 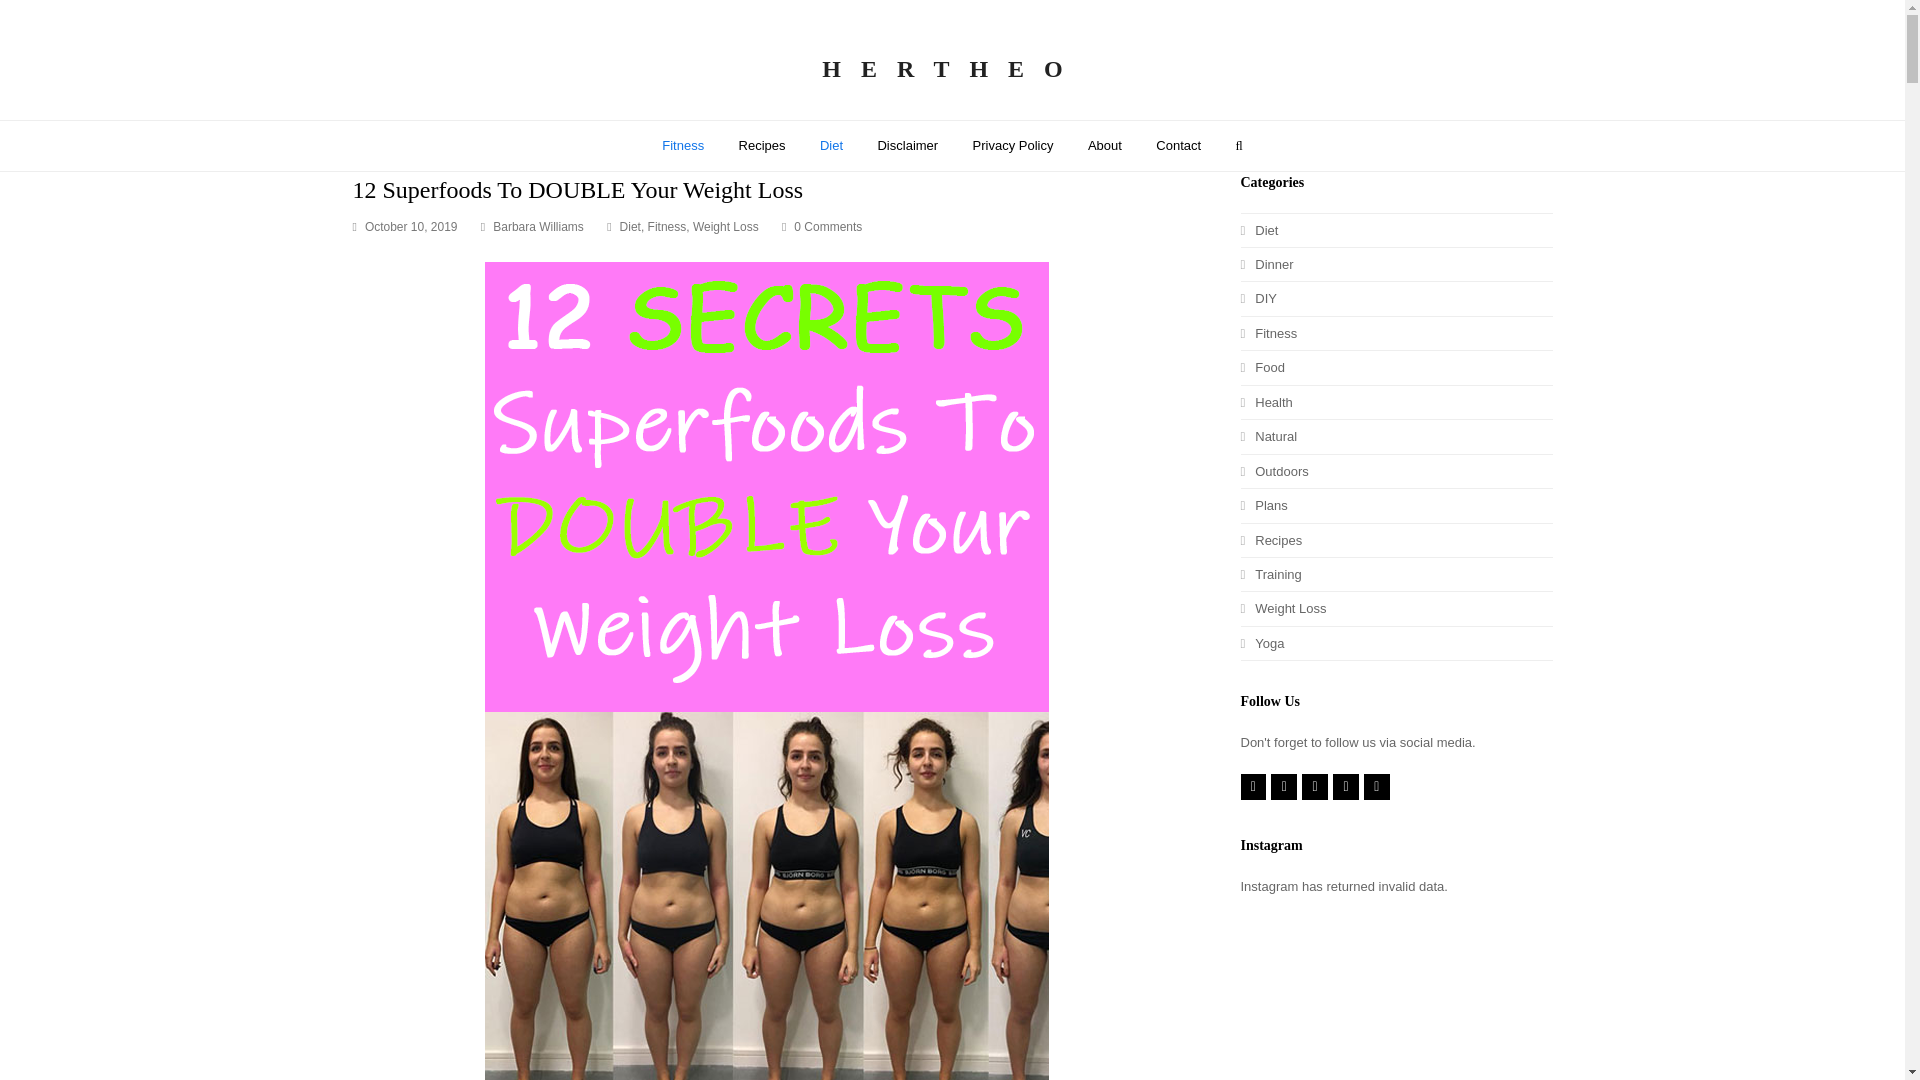 I want to click on Posts by Barbara Williams, so click(x=538, y=227).